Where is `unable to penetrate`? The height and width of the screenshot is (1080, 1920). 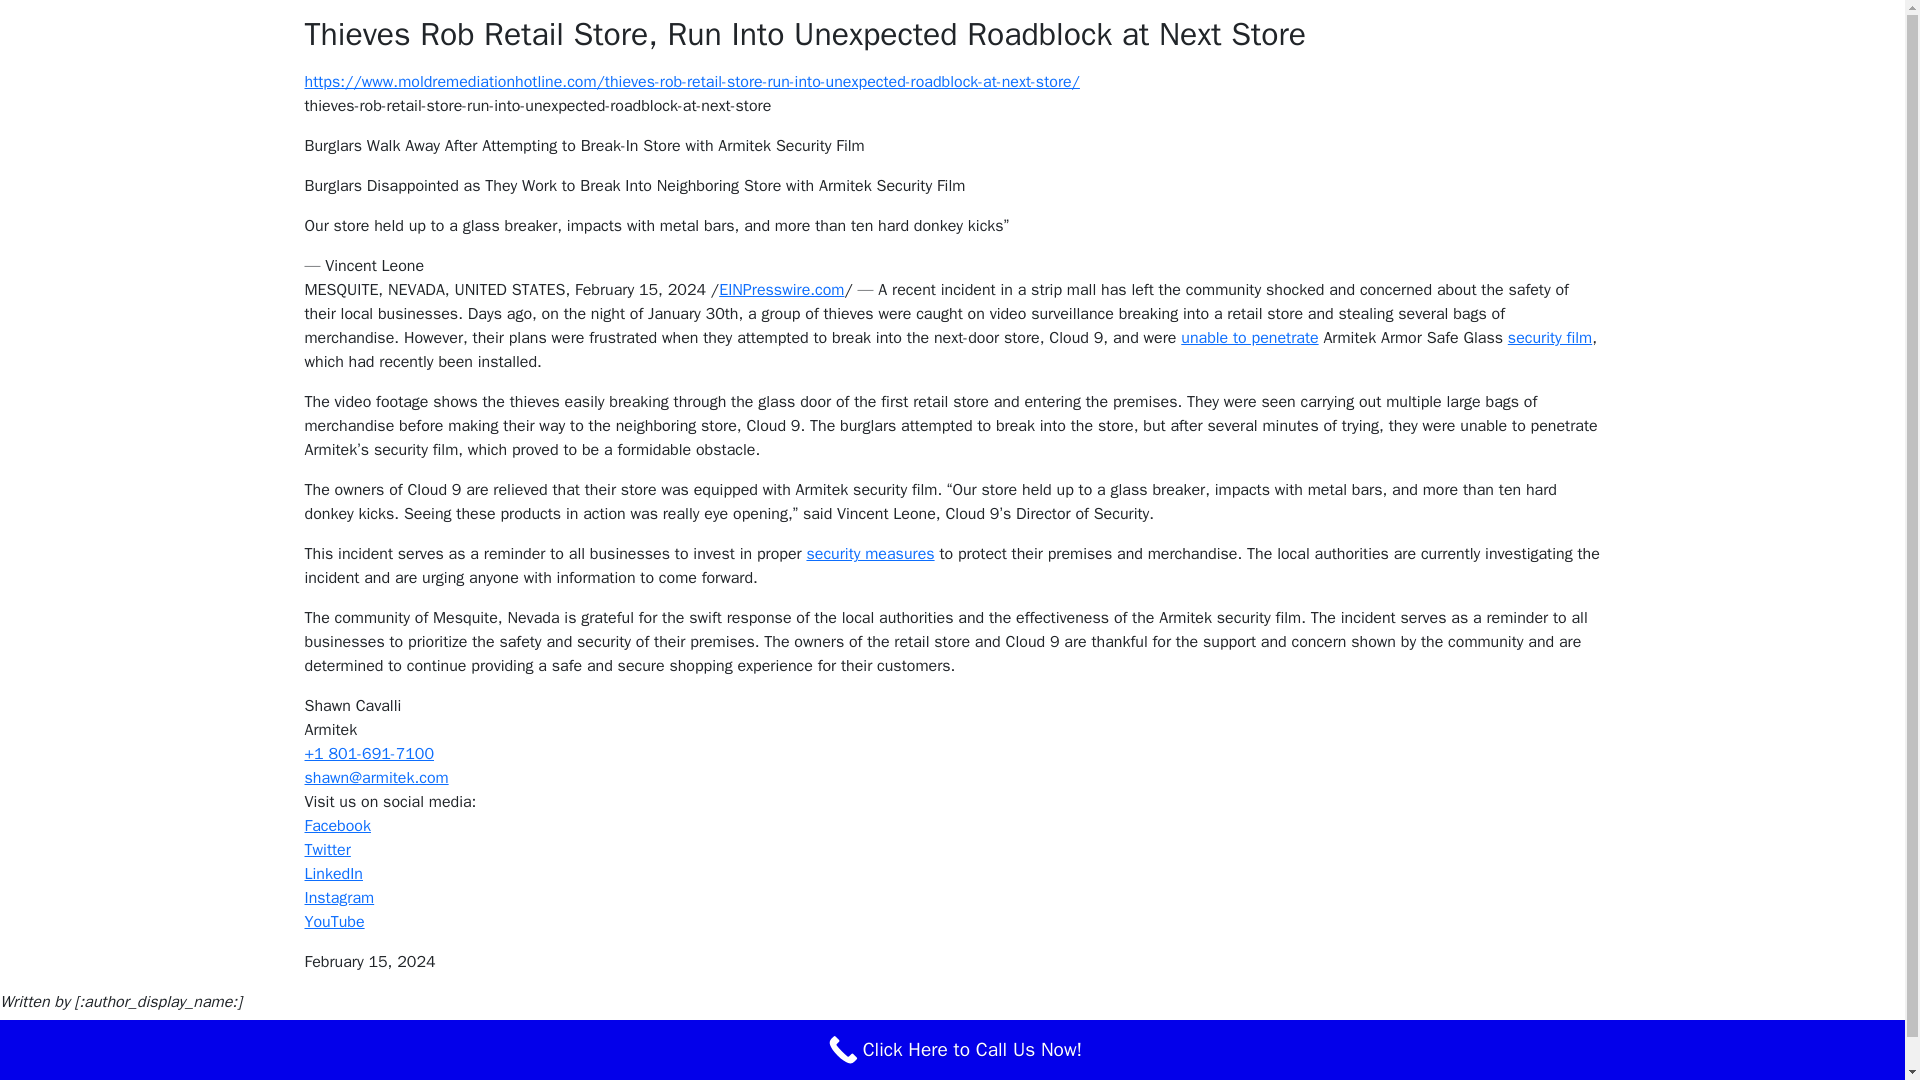 unable to penetrate is located at coordinates (1248, 338).